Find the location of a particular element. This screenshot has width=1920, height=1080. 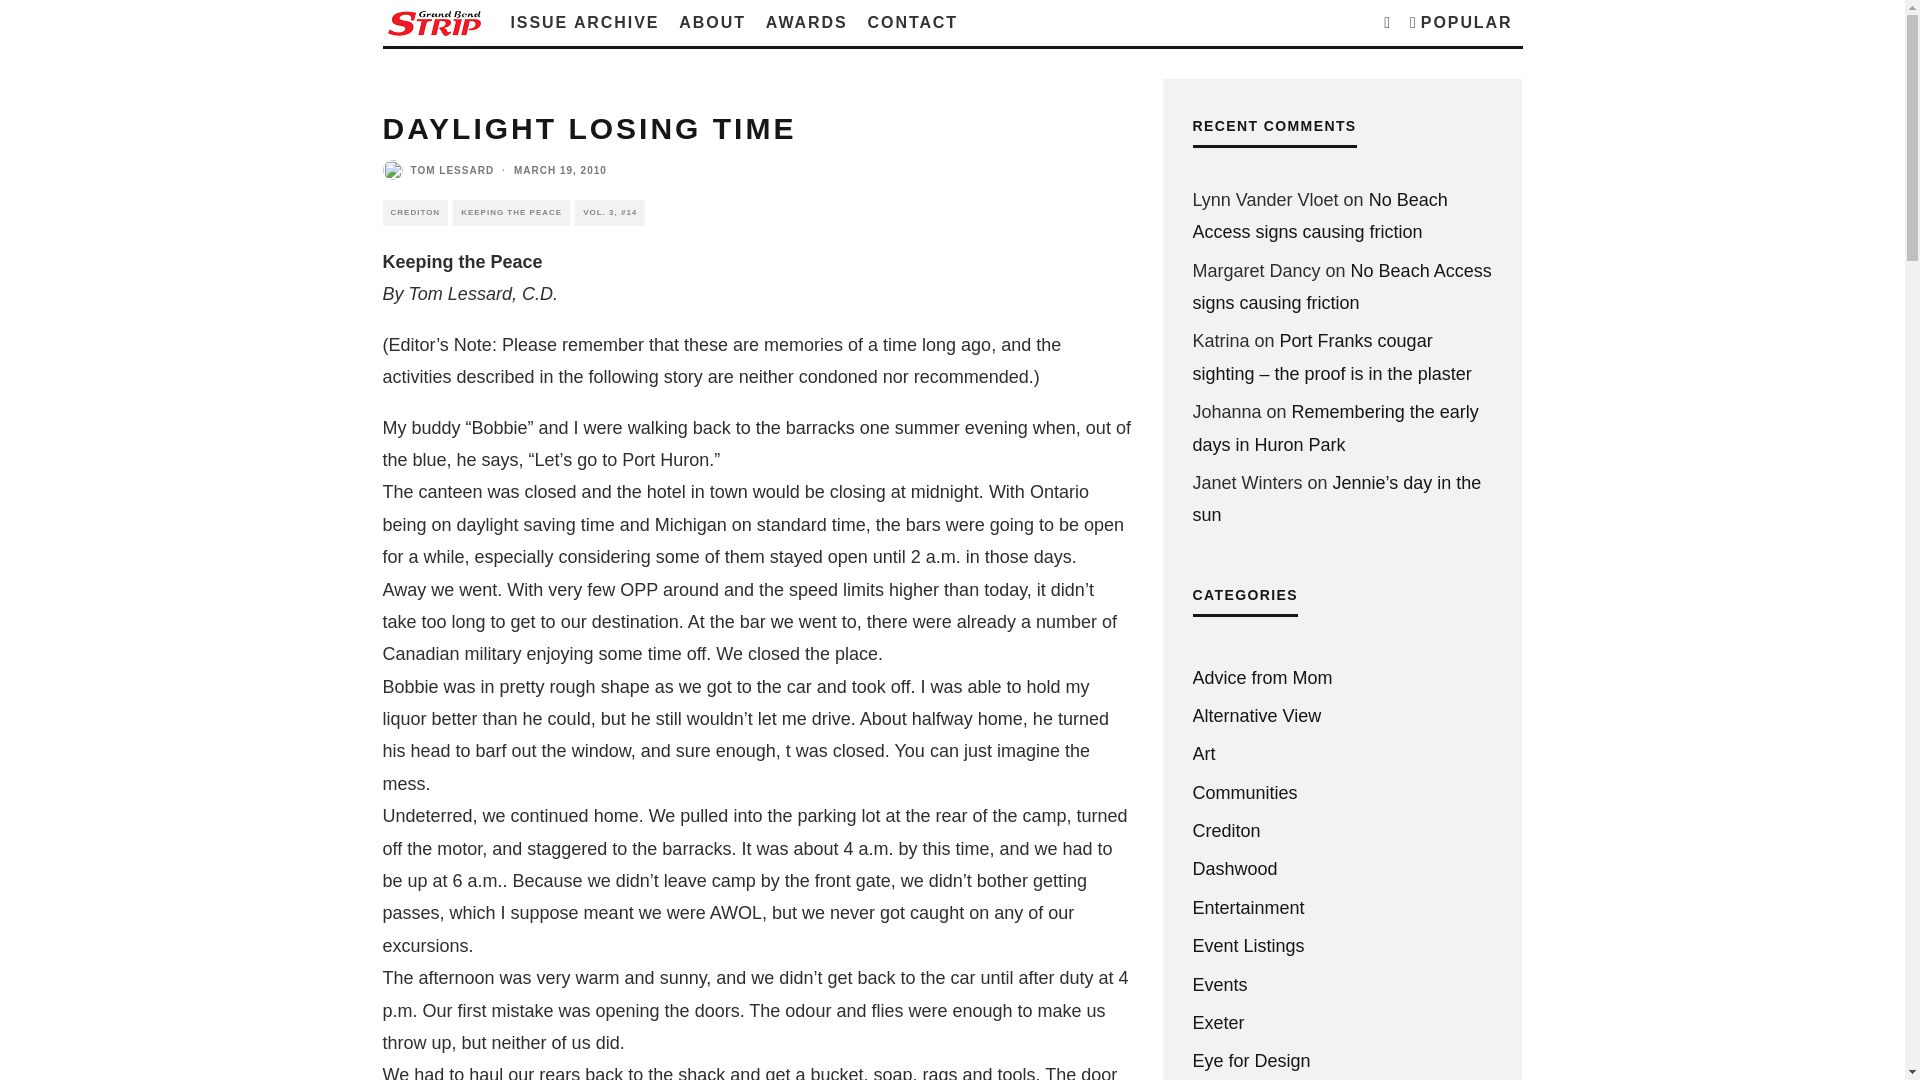

POPULAR is located at coordinates (1460, 23).